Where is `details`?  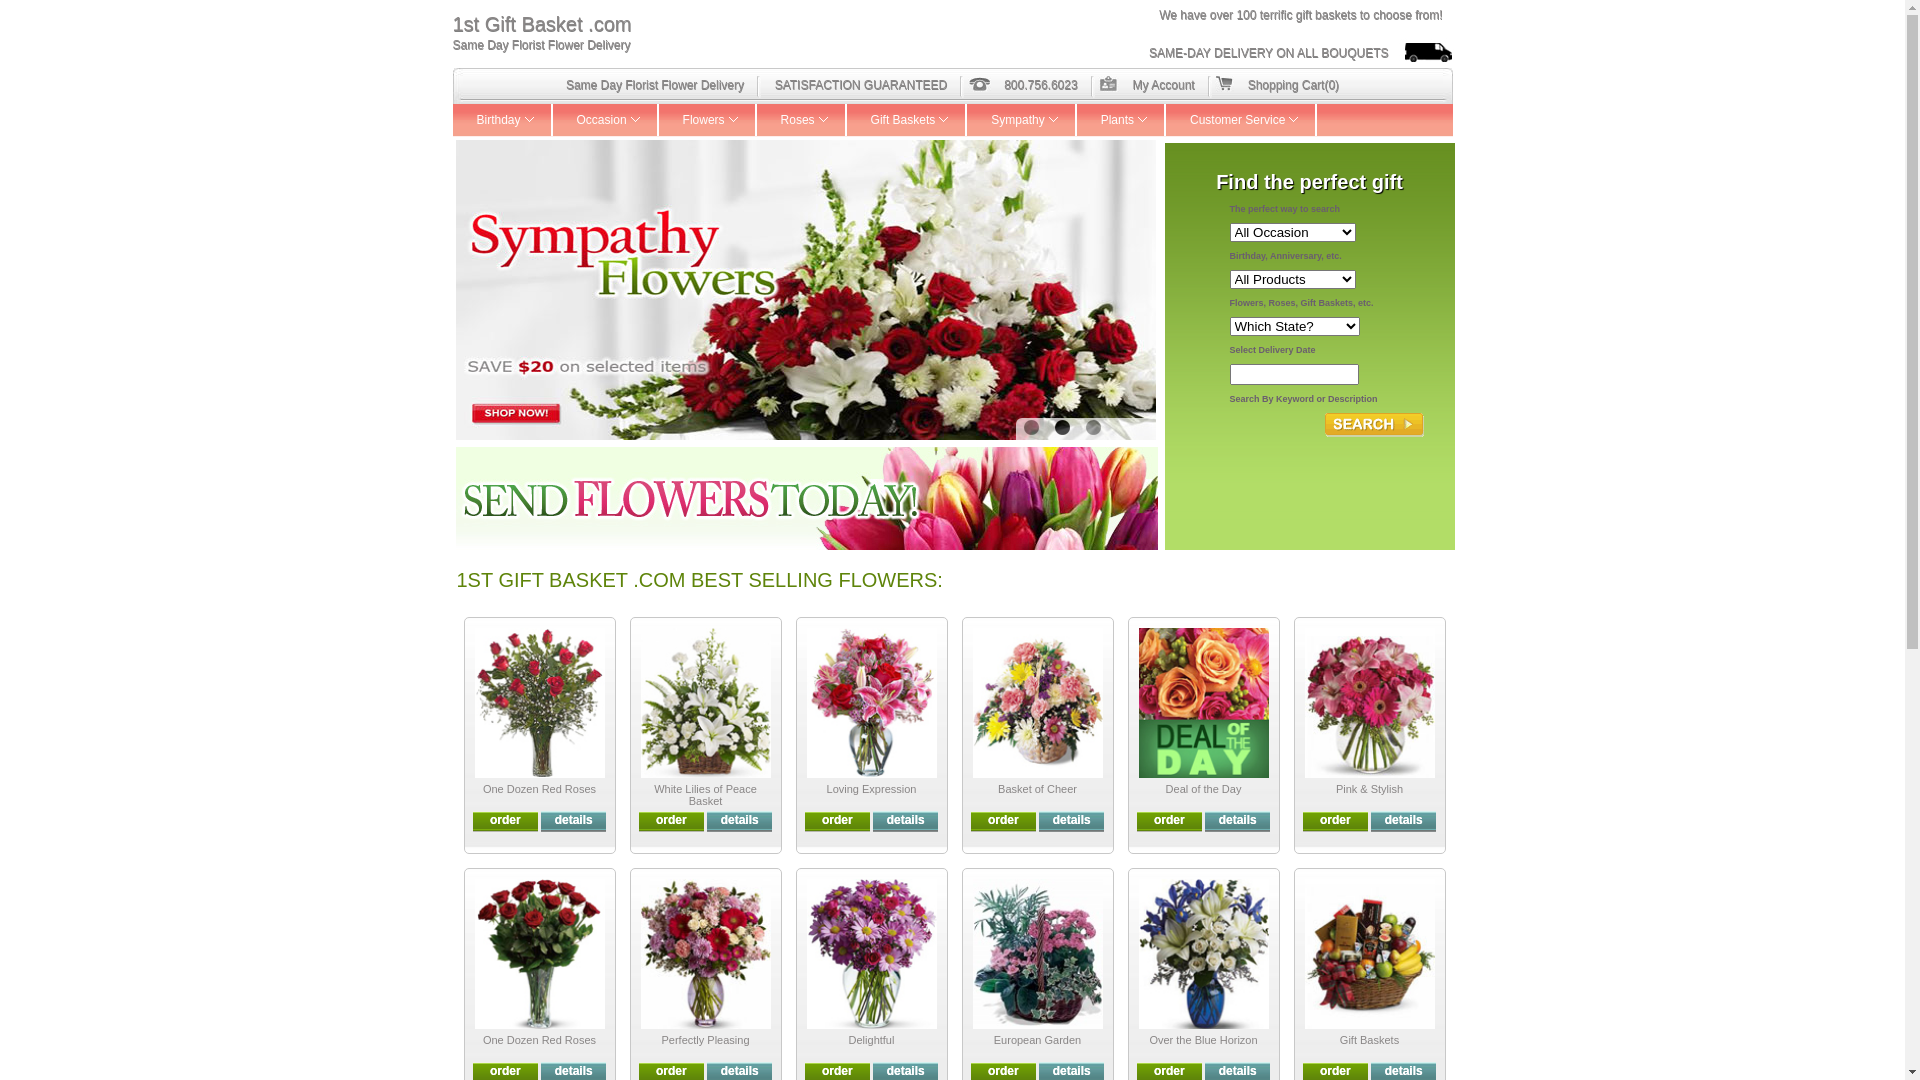
details is located at coordinates (1072, 1071).